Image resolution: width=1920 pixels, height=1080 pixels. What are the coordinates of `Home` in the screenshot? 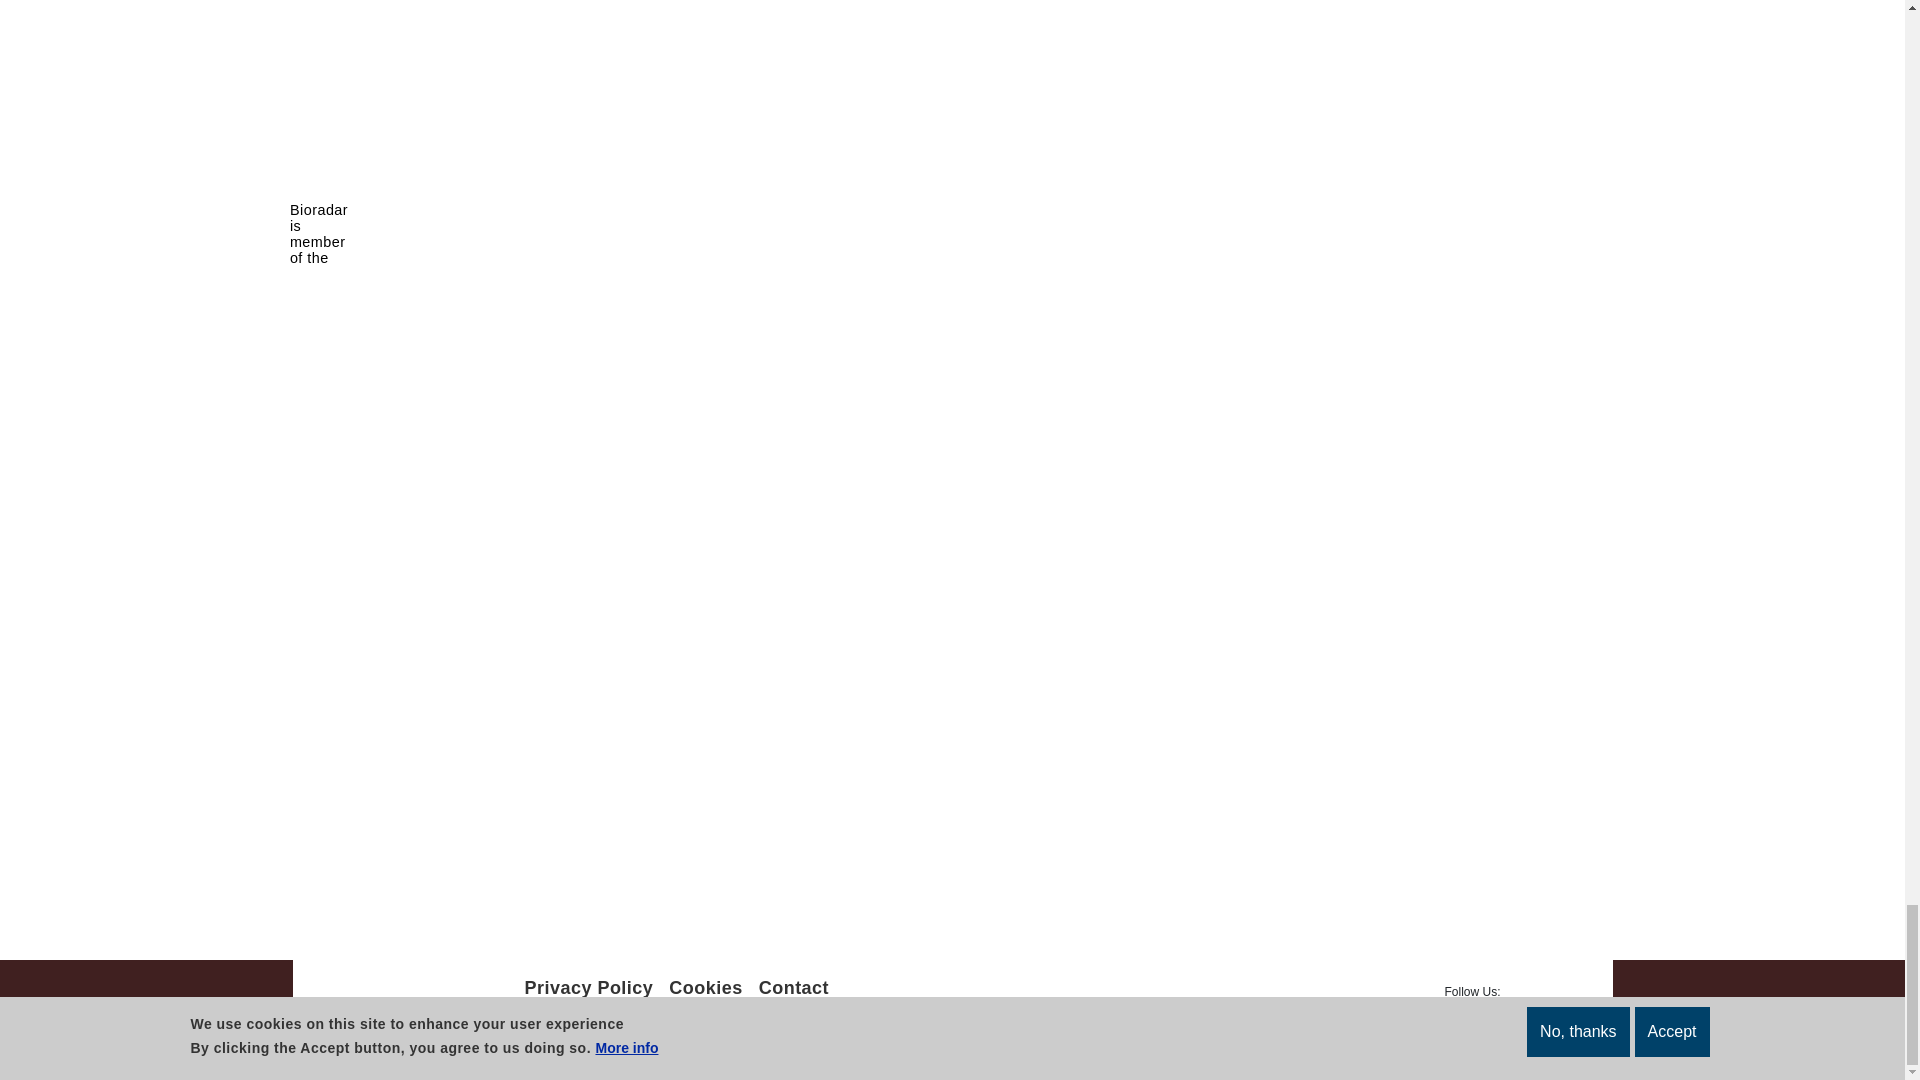 It's located at (402, 975).